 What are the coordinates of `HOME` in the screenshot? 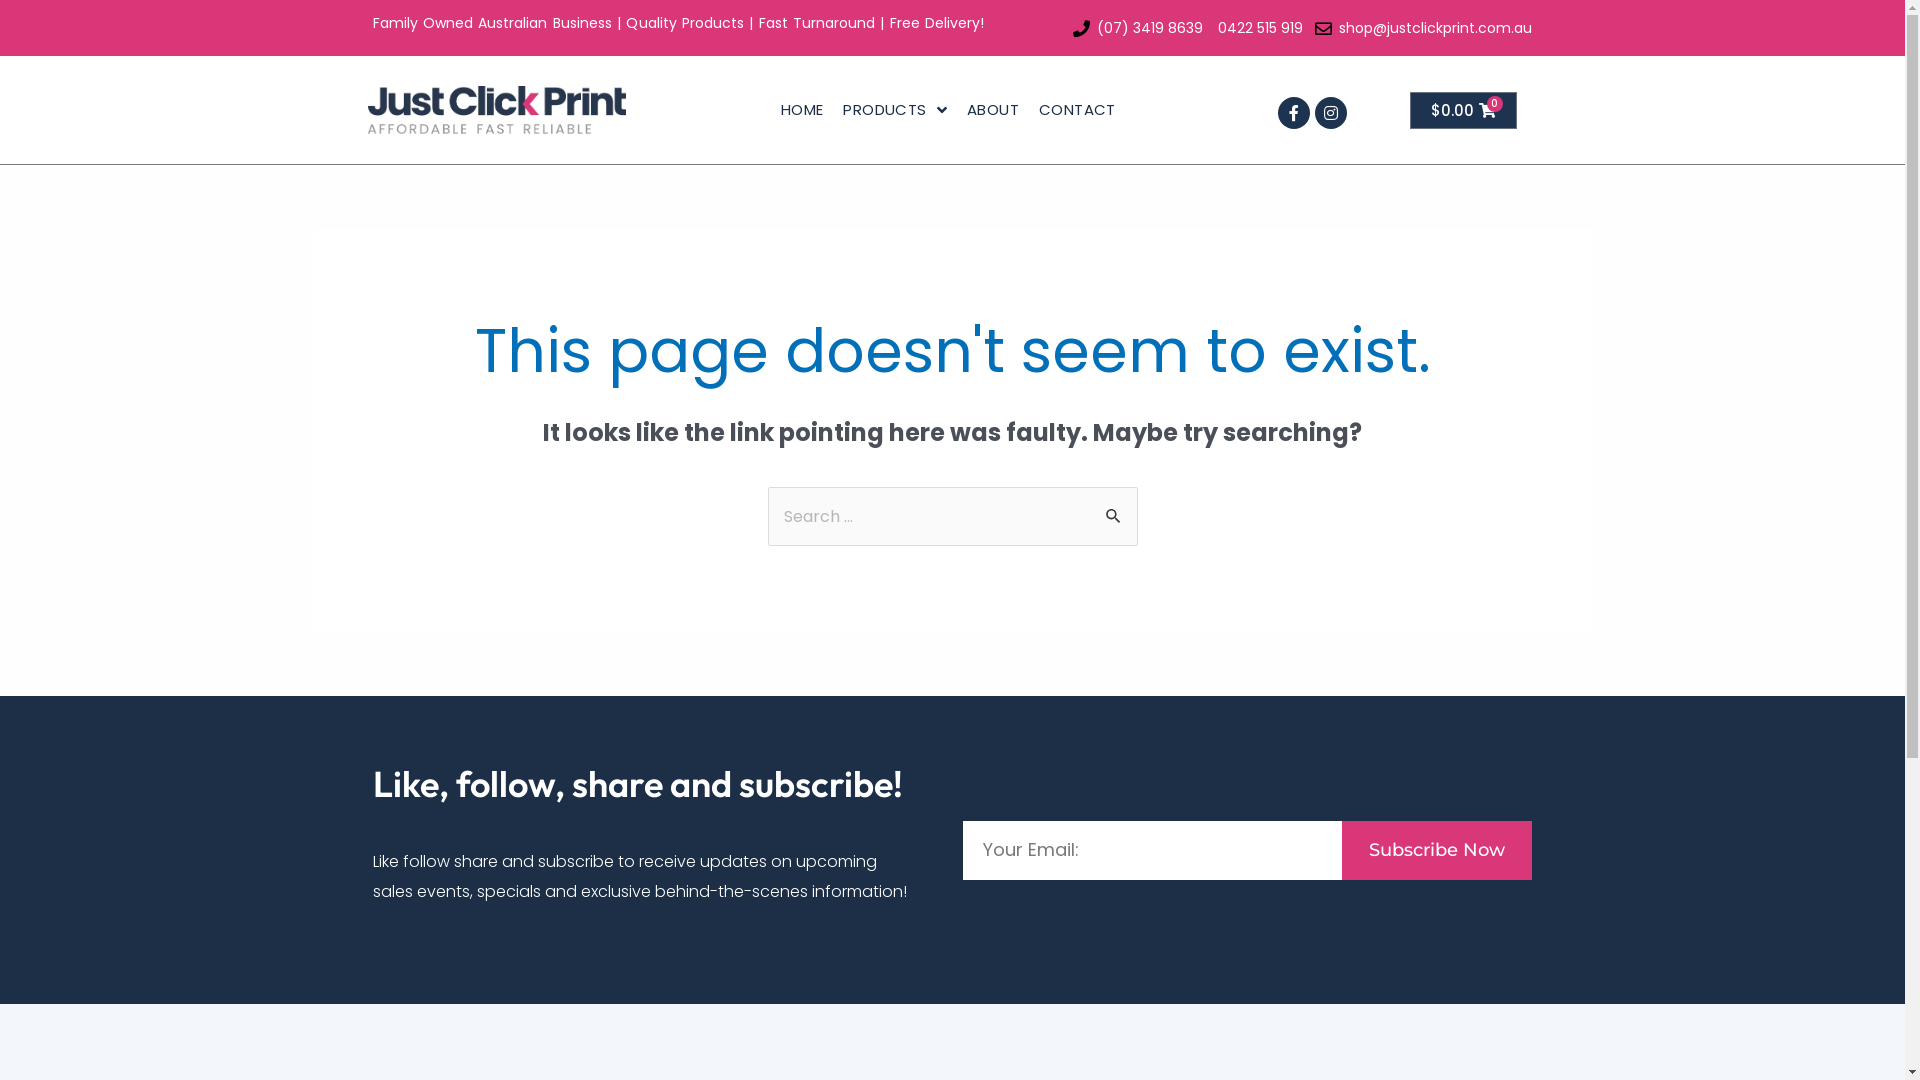 It's located at (802, 110).